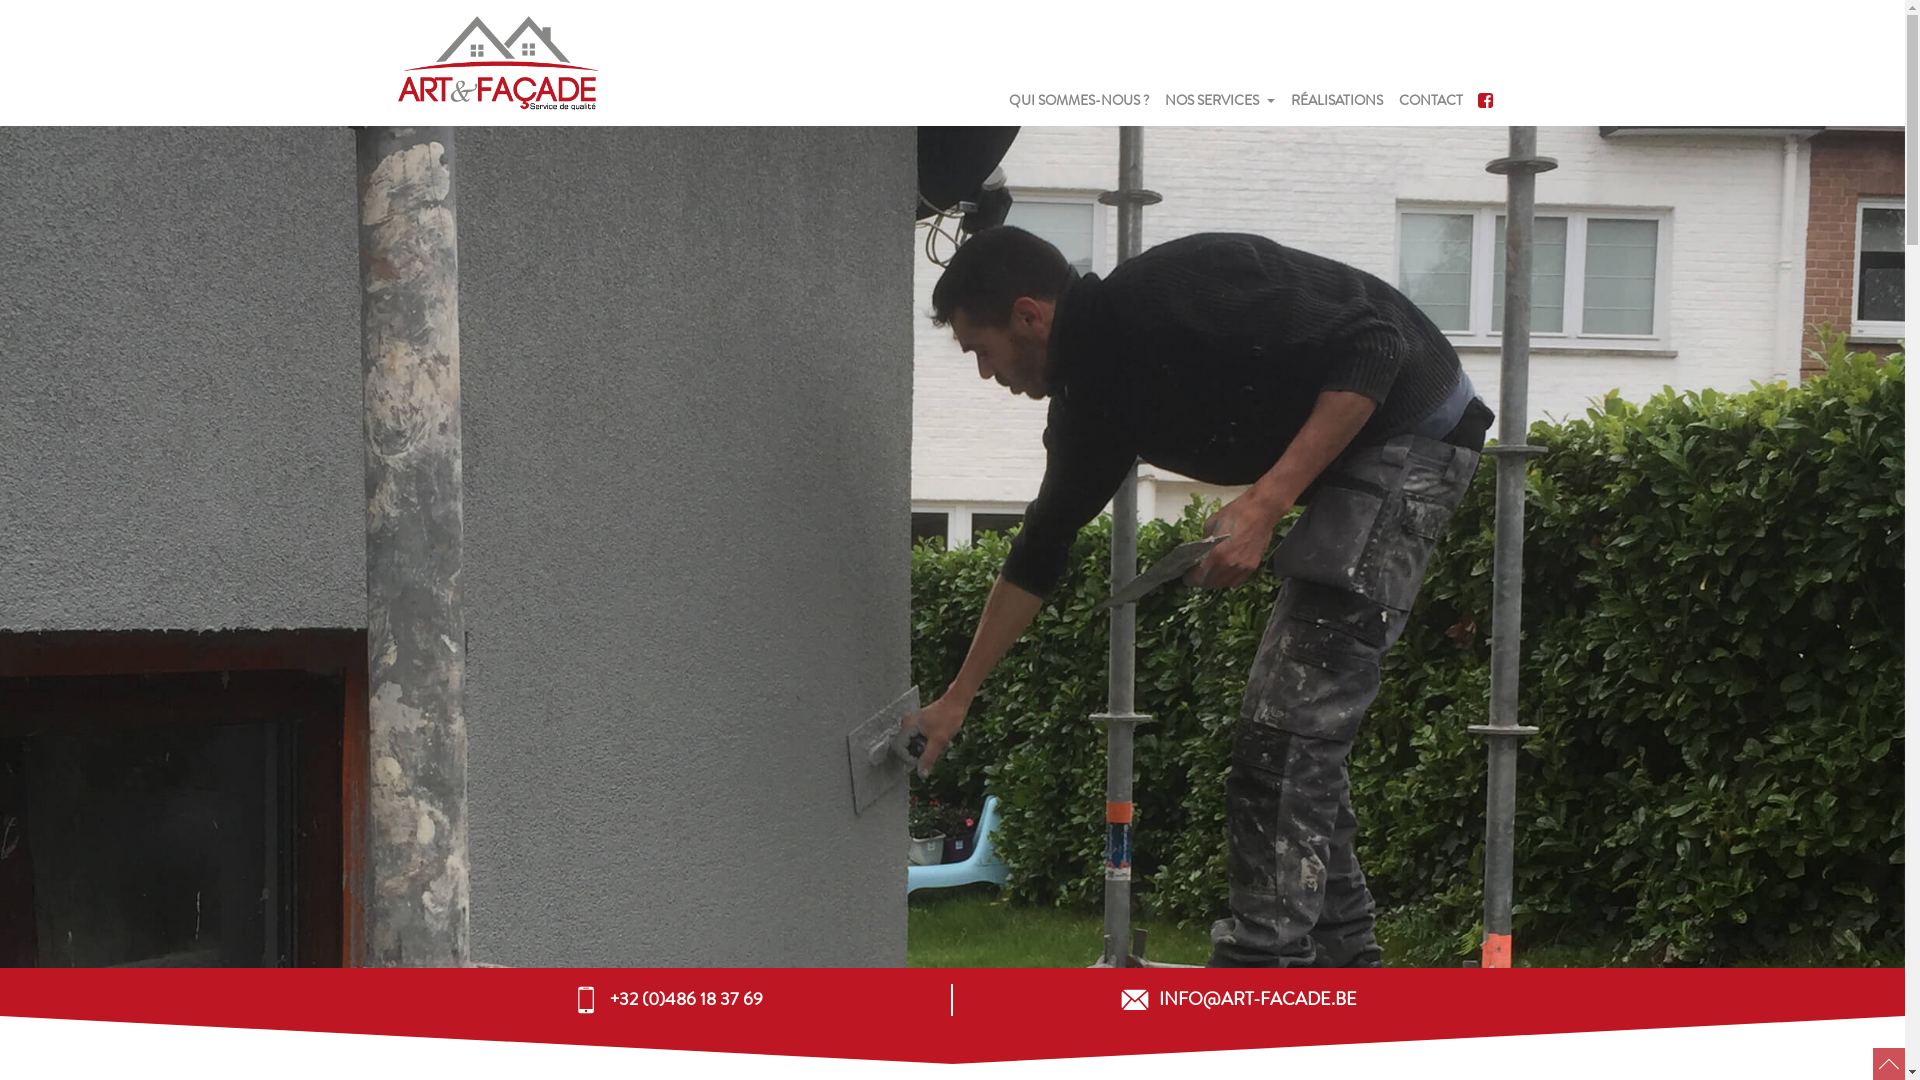  Describe the element at coordinates (1257, 1000) in the screenshot. I see `INFO@ART-FACADE.BE` at that location.